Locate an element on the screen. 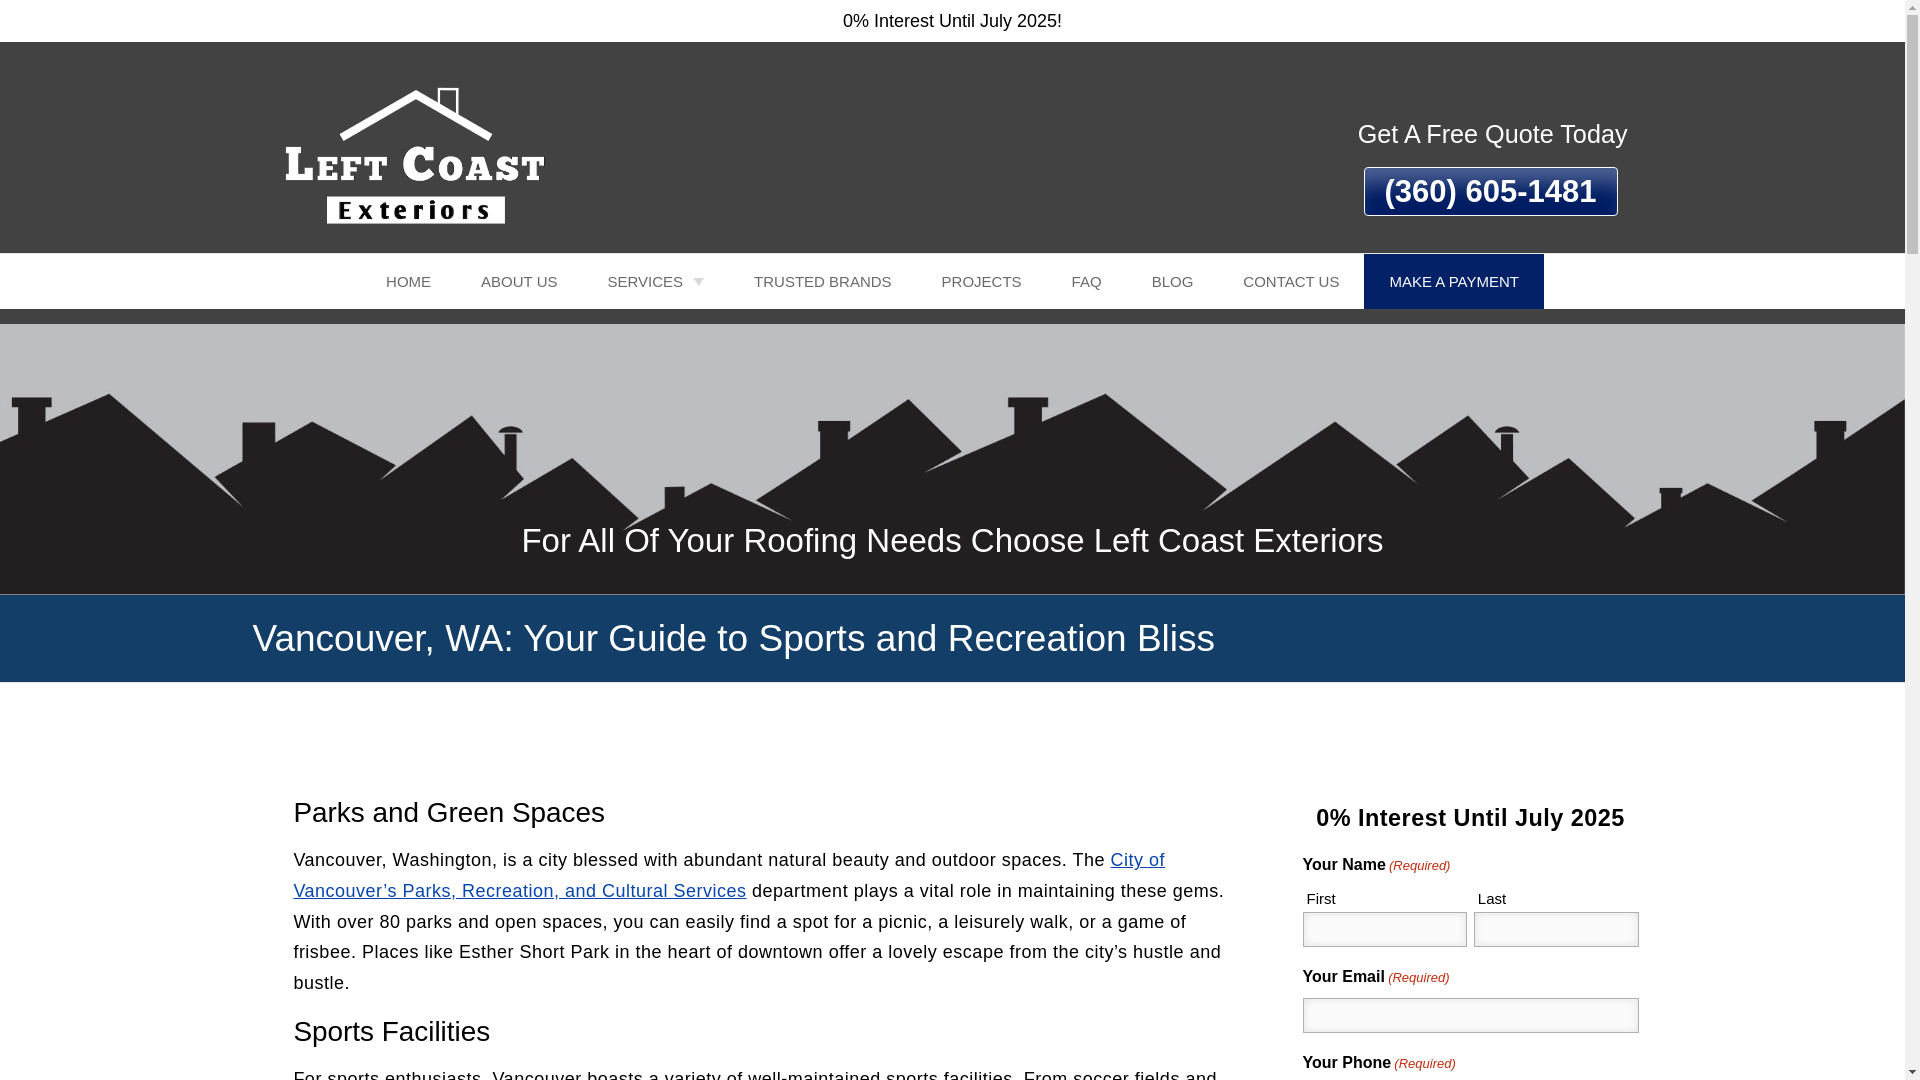  CONTACT US is located at coordinates (1290, 280).